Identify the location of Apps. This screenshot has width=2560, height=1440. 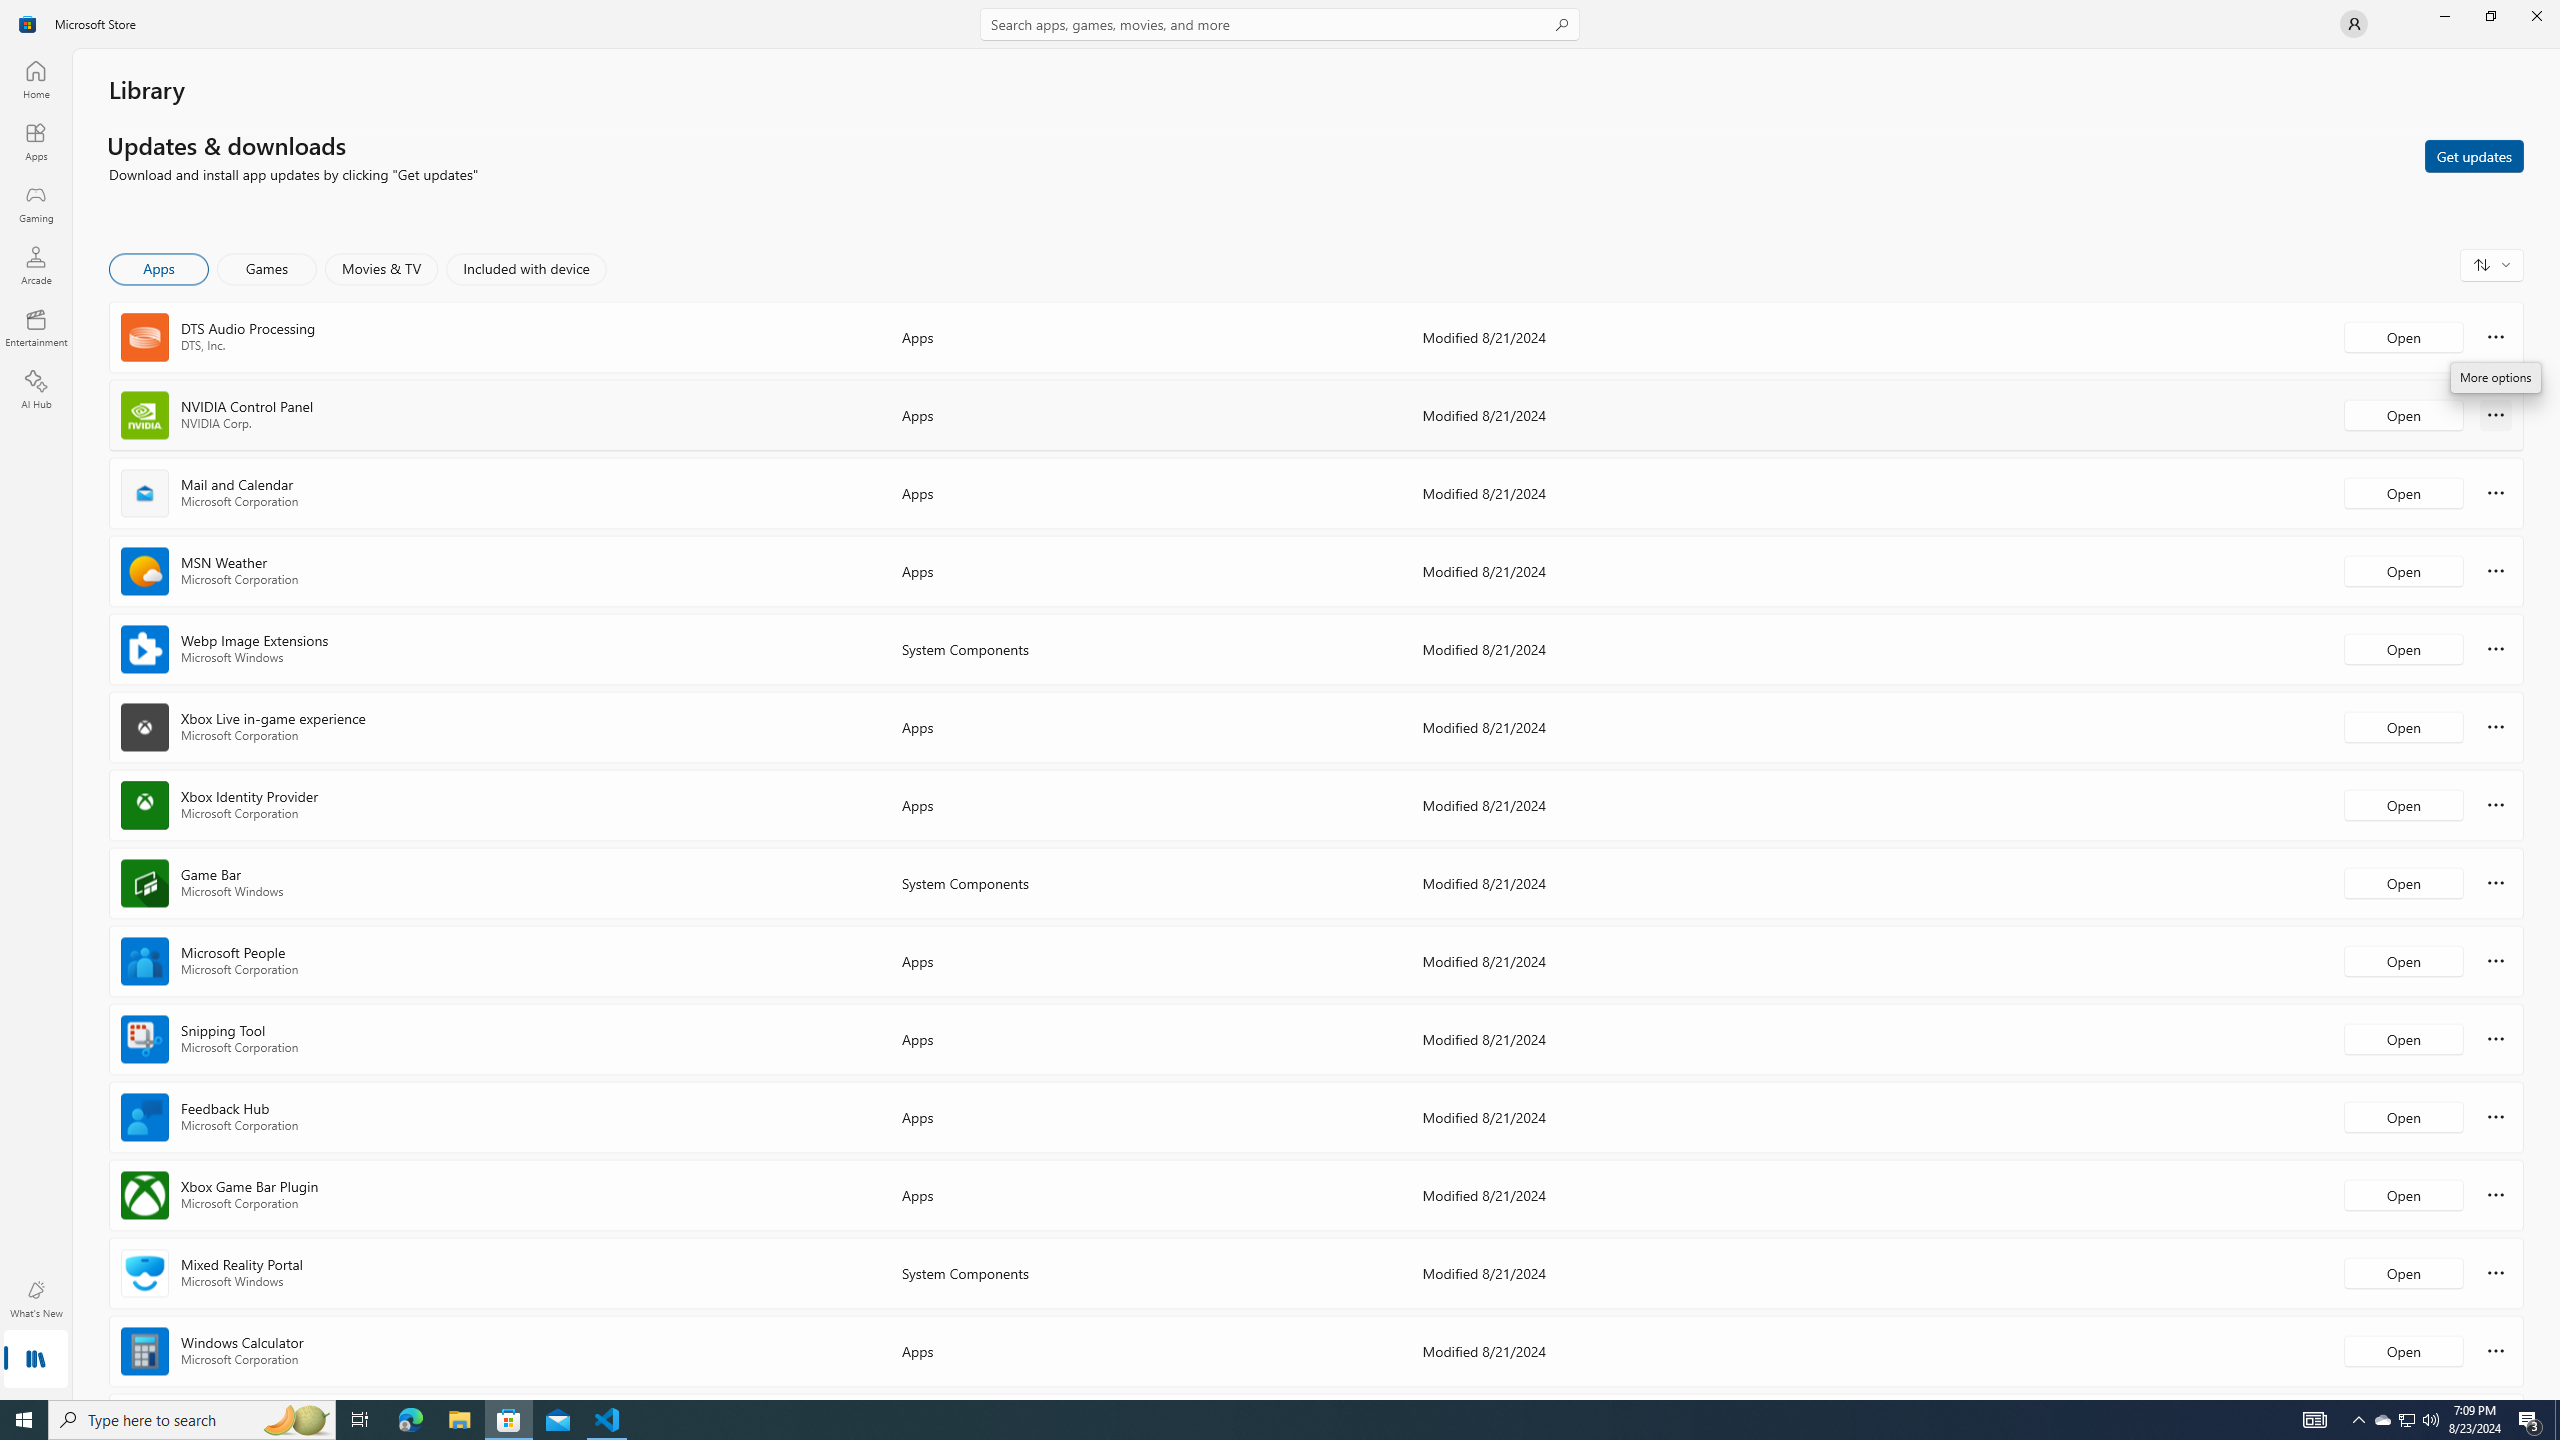
(36, 141).